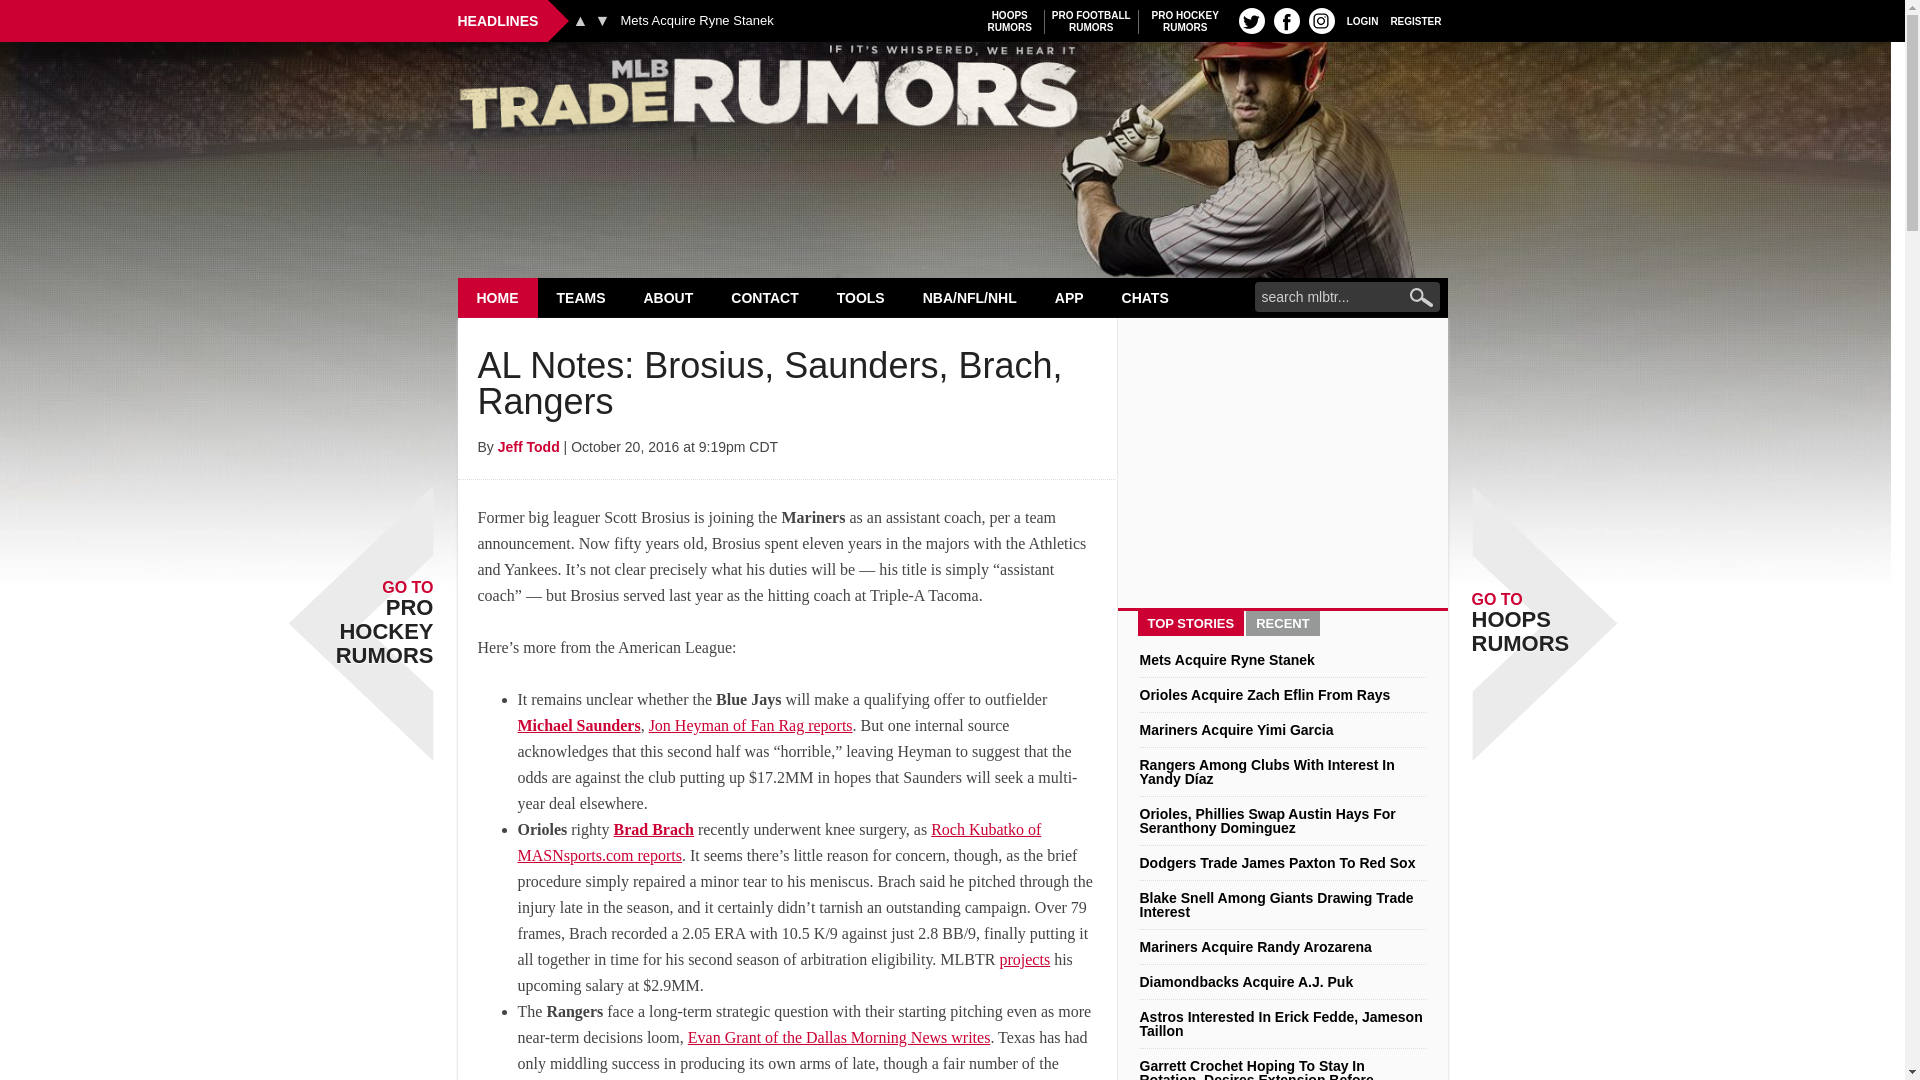  Describe the element at coordinates (602, 20) in the screenshot. I see `Search` at that location.